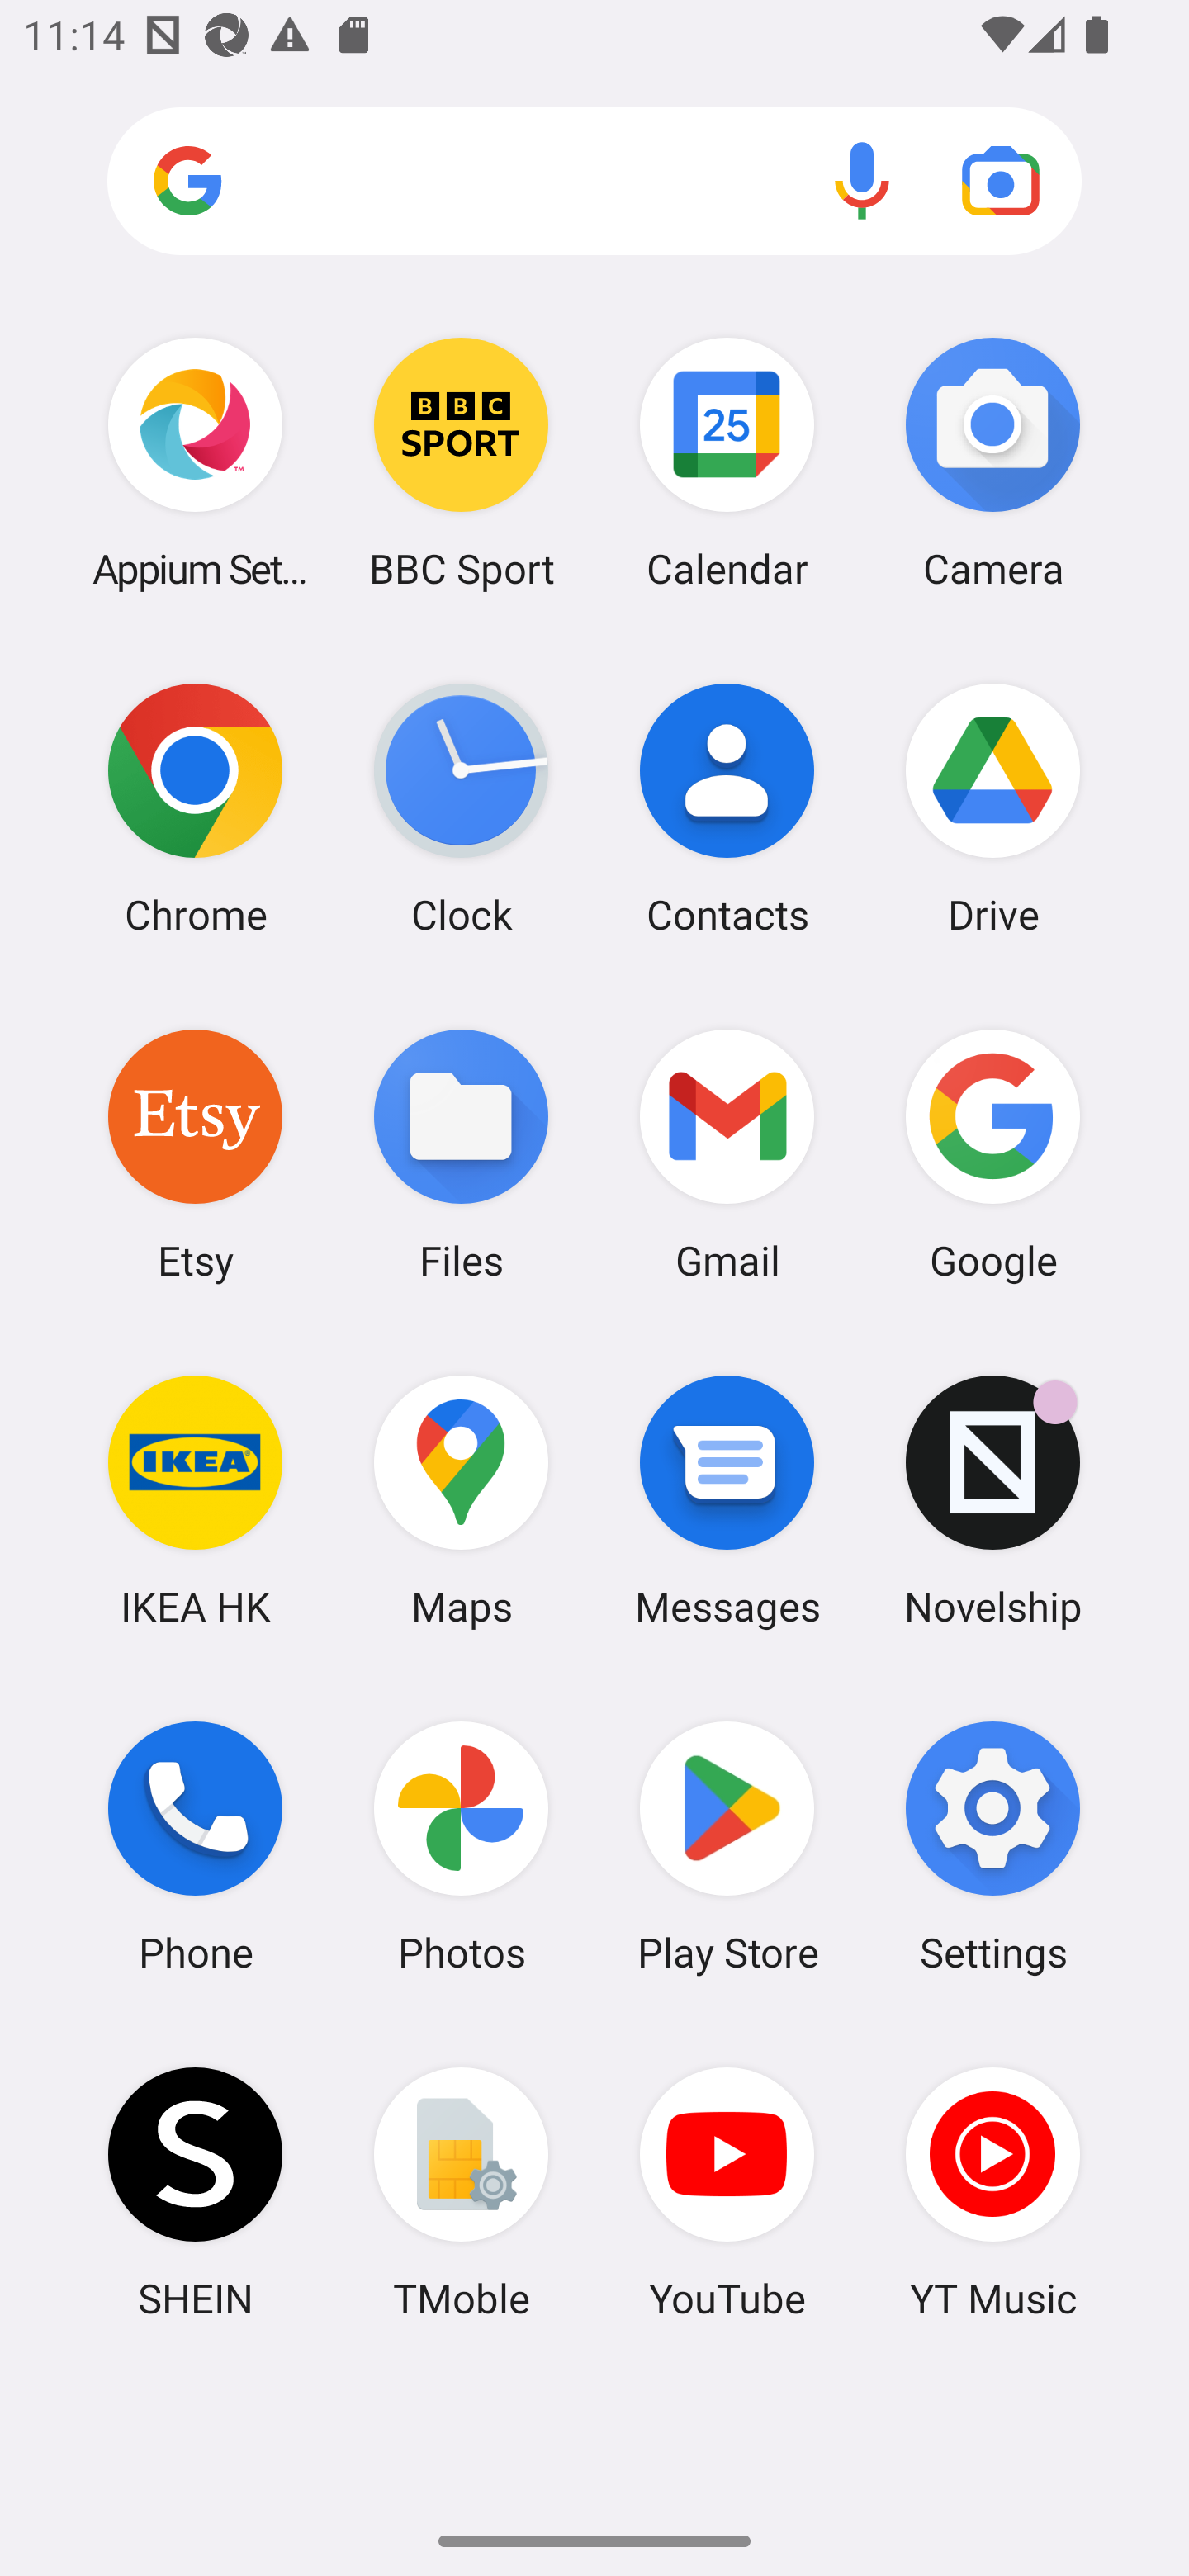 Image resolution: width=1189 pixels, height=2576 pixels. Describe the element at coordinates (195, 1153) in the screenshot. I see `Etsy` at that location.